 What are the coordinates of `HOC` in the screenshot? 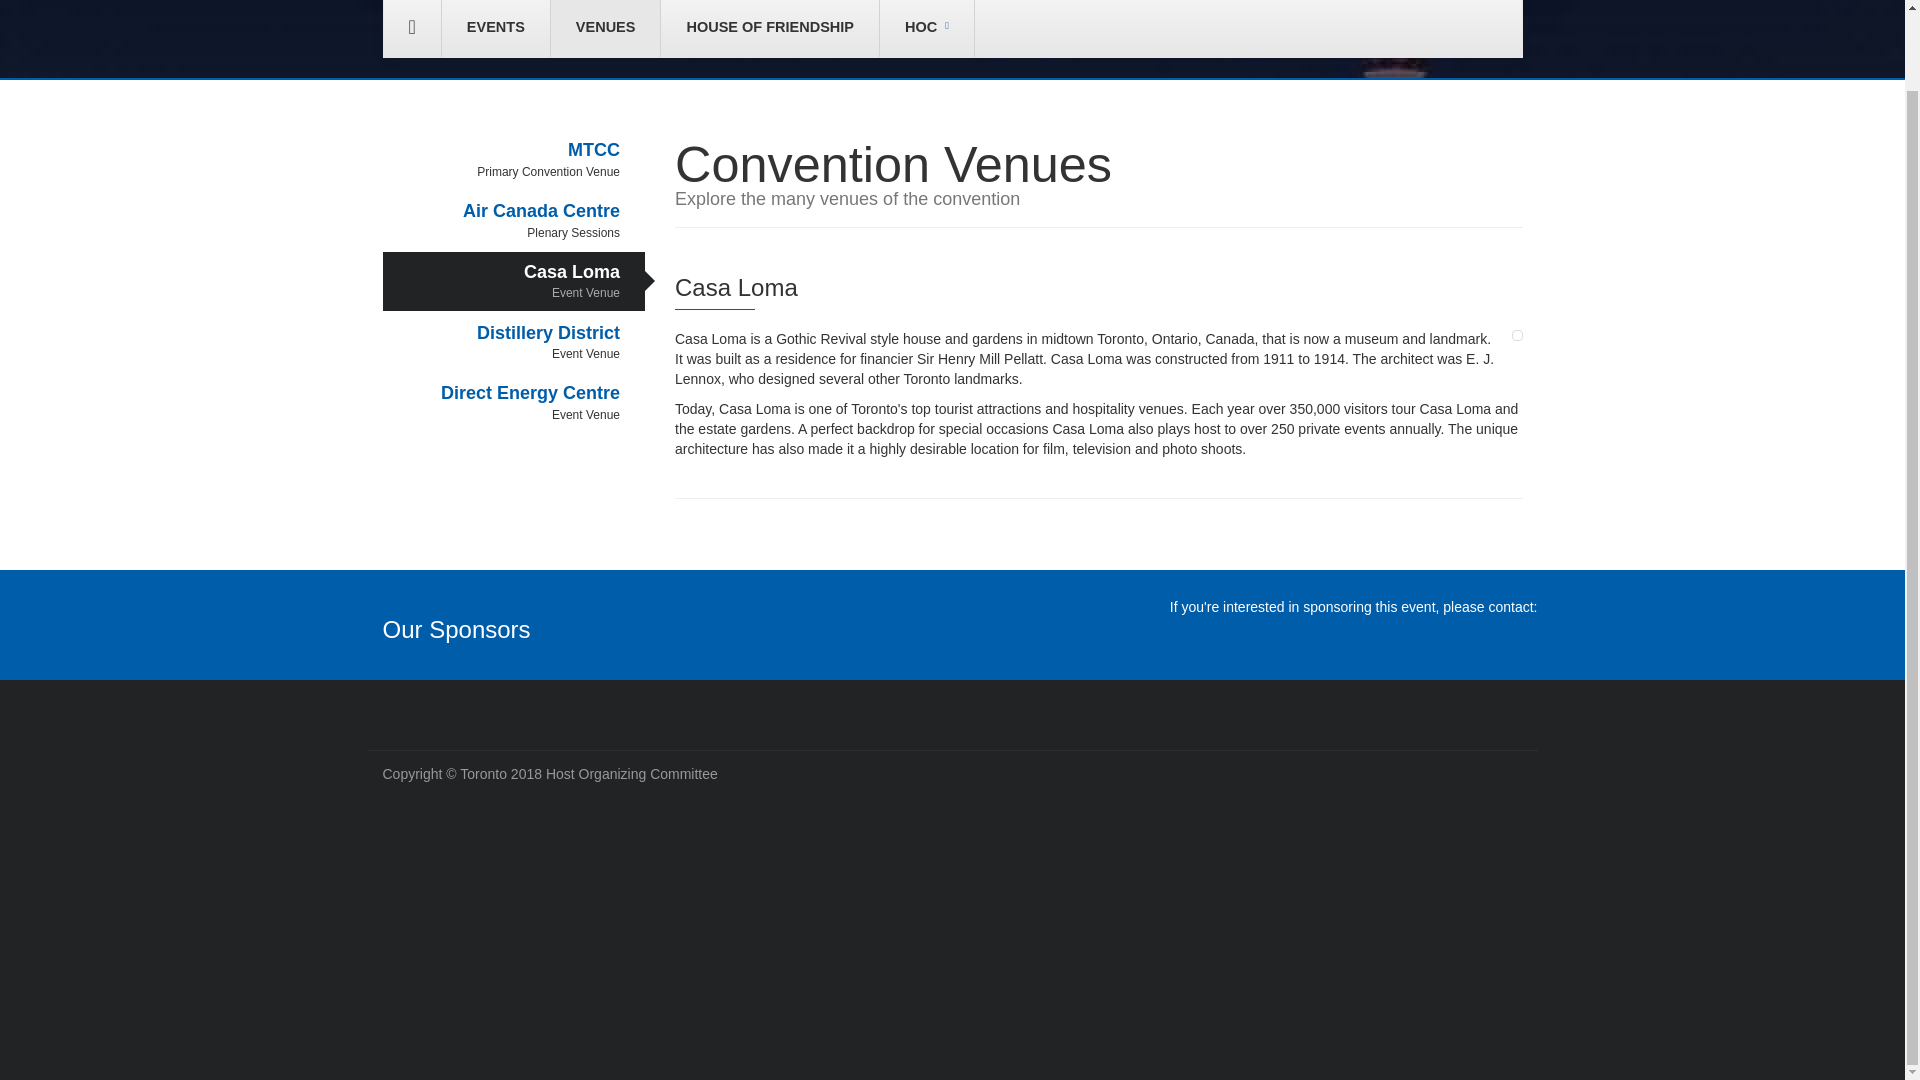 It's located at (926, 28).